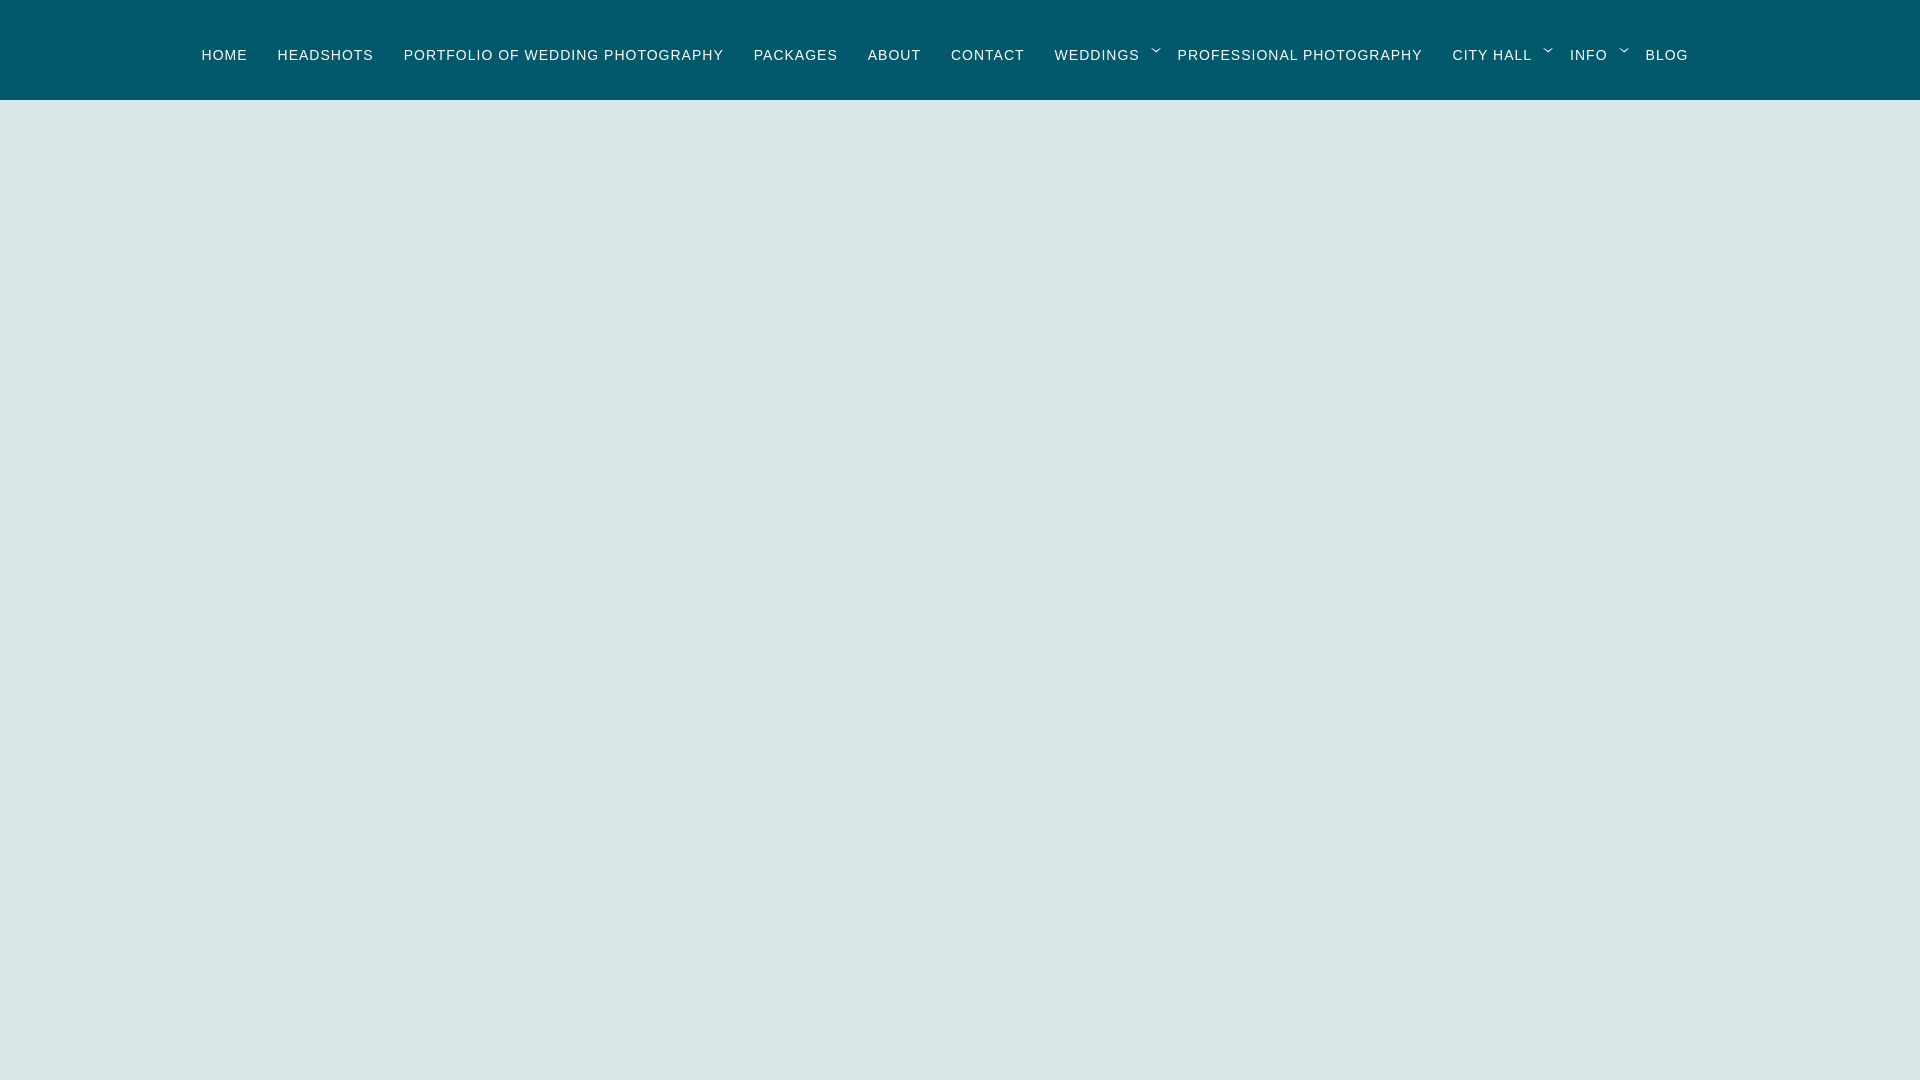 The width and height of the screenshot is (1920, 1080). Describe the element at coordinates (1097, 54) in the screenshot. I see `WEDDINGS` at that location.